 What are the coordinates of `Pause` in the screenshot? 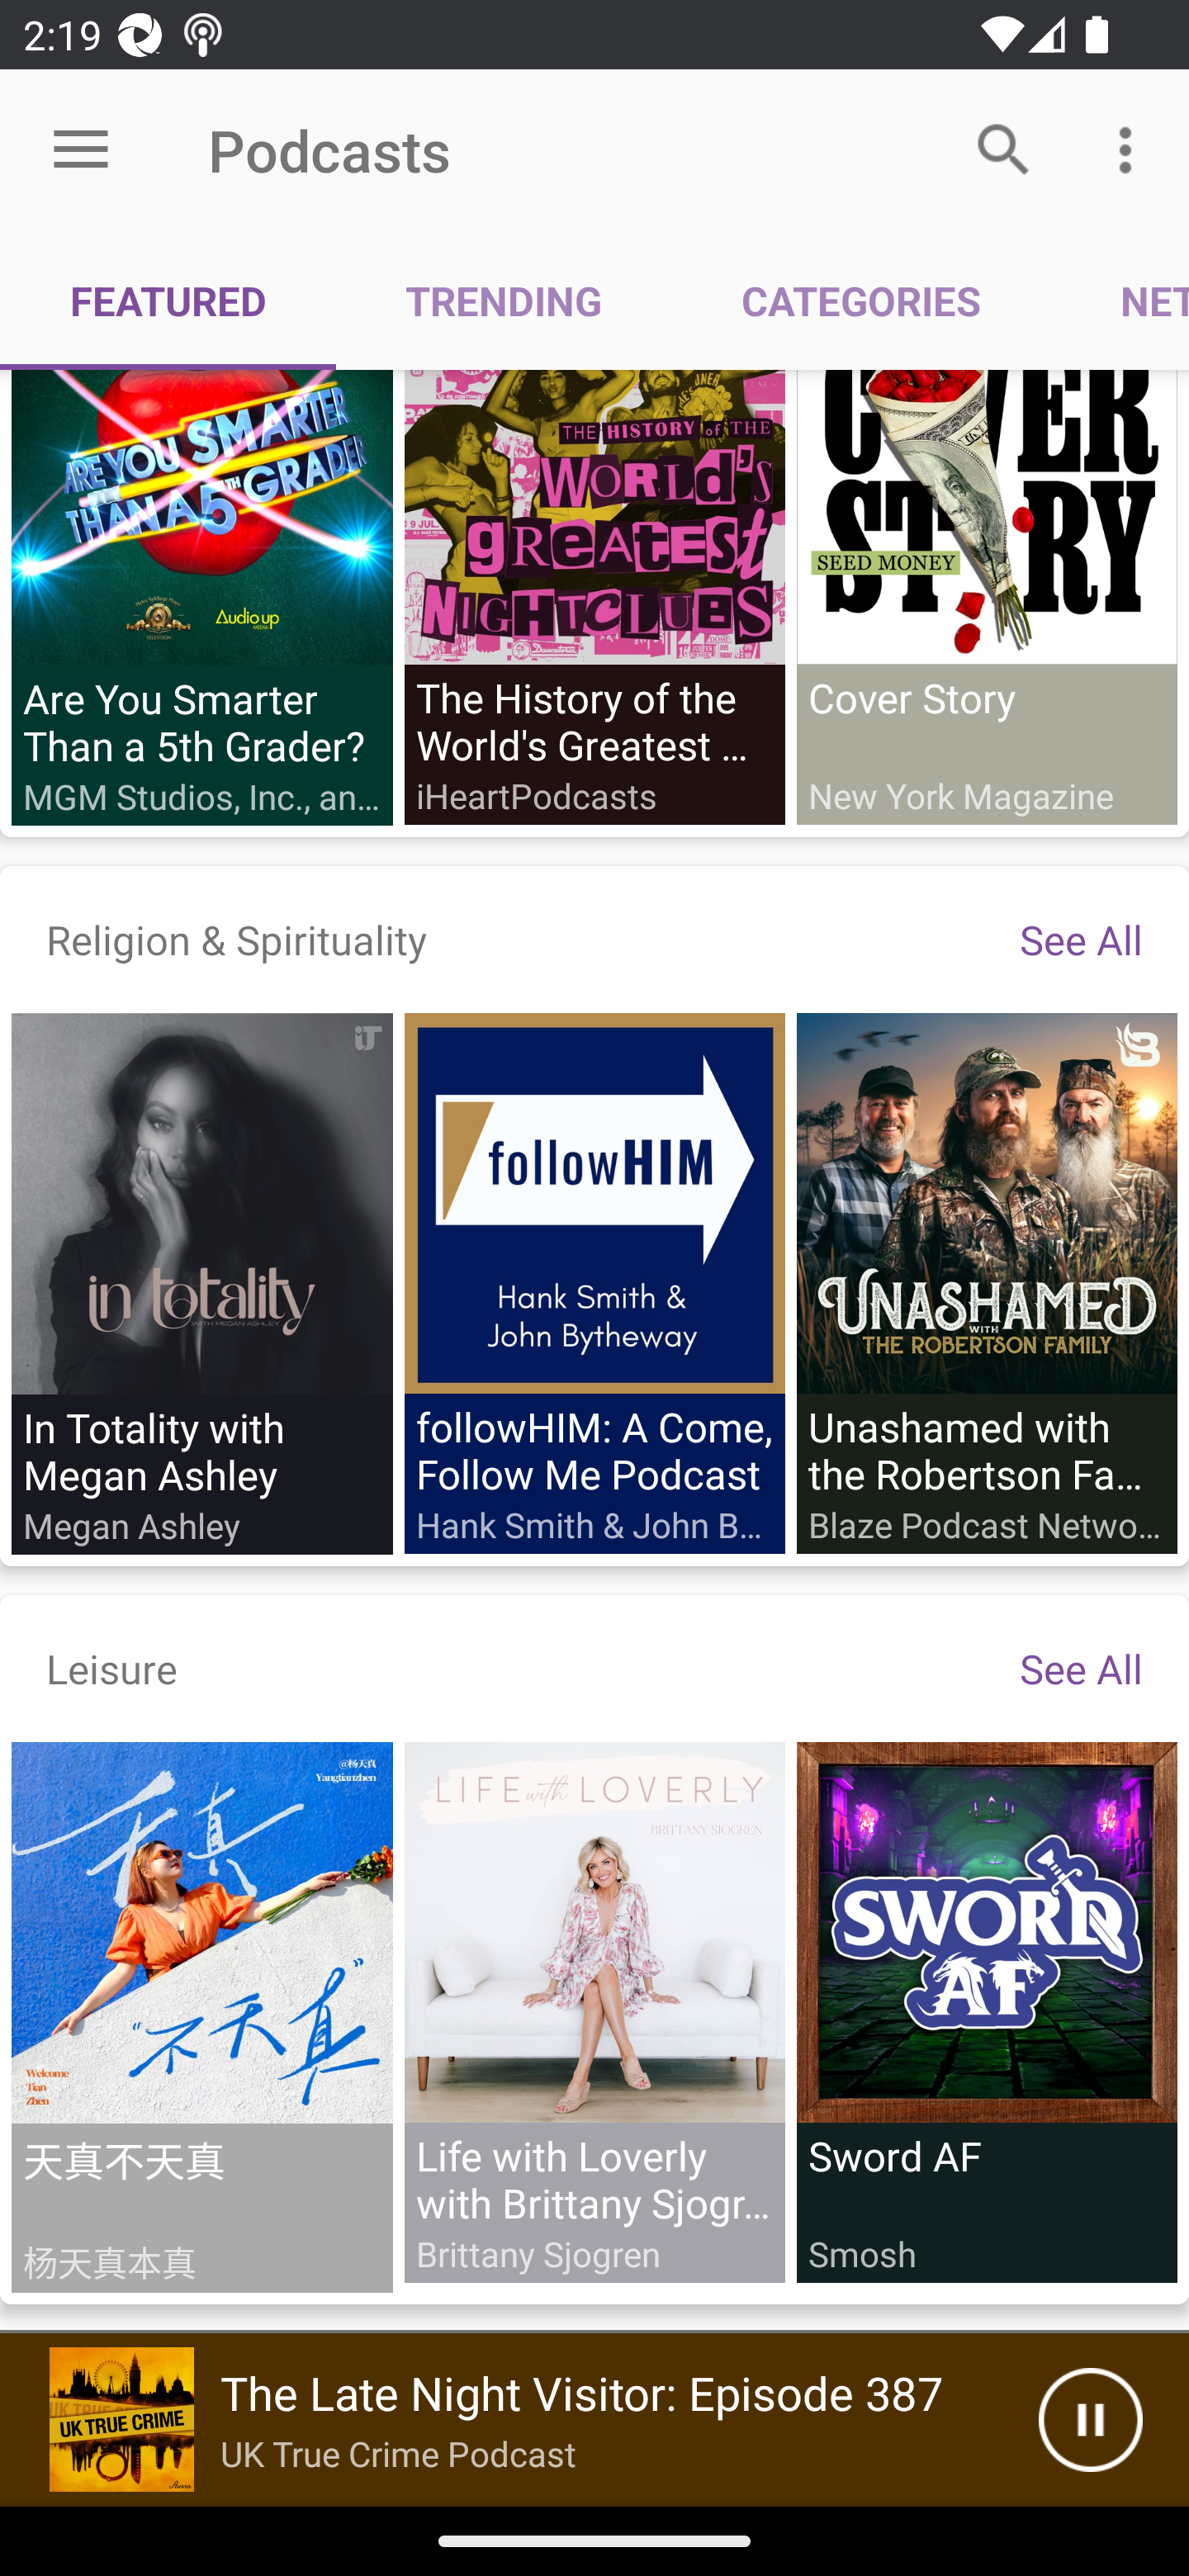 It's located at (1090, 2420).